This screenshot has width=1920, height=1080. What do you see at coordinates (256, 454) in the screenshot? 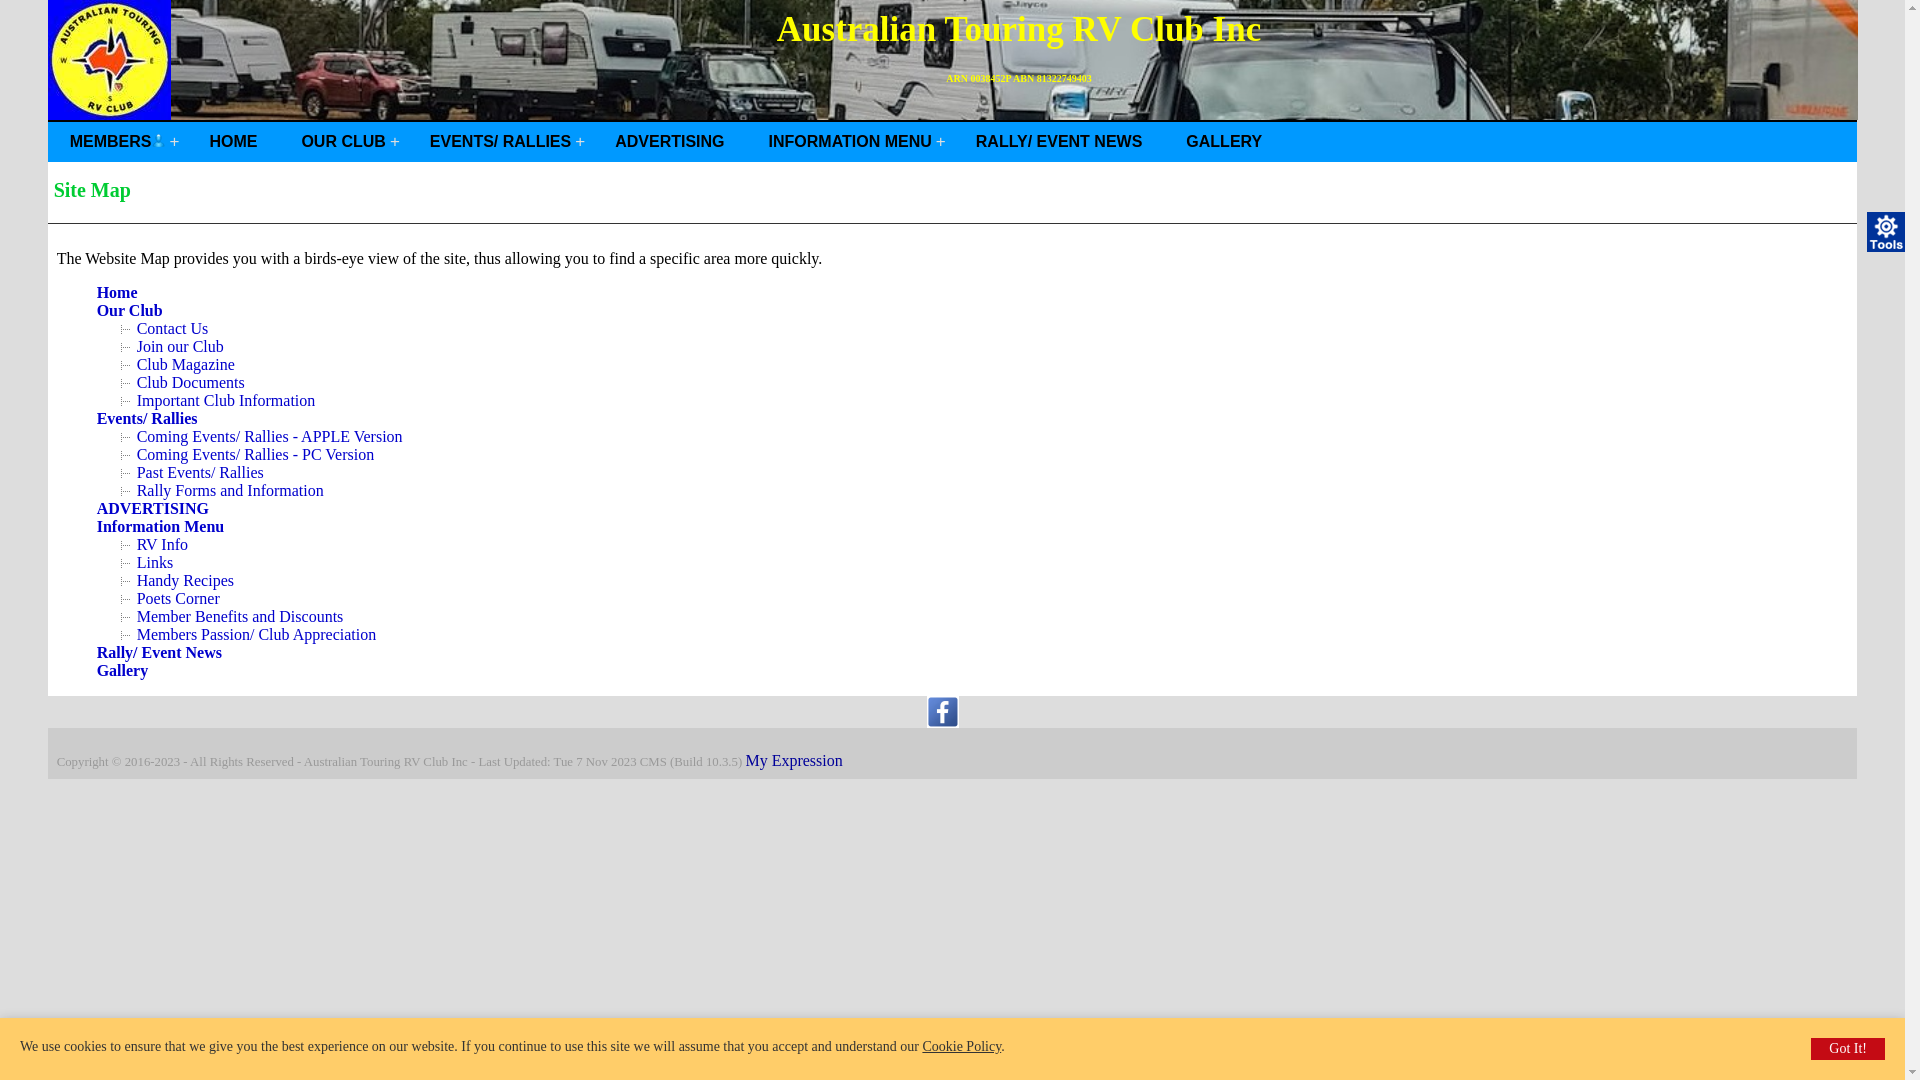
I see `Coming Events/ Rallies - PC Version` at bounding box center [256, 454].